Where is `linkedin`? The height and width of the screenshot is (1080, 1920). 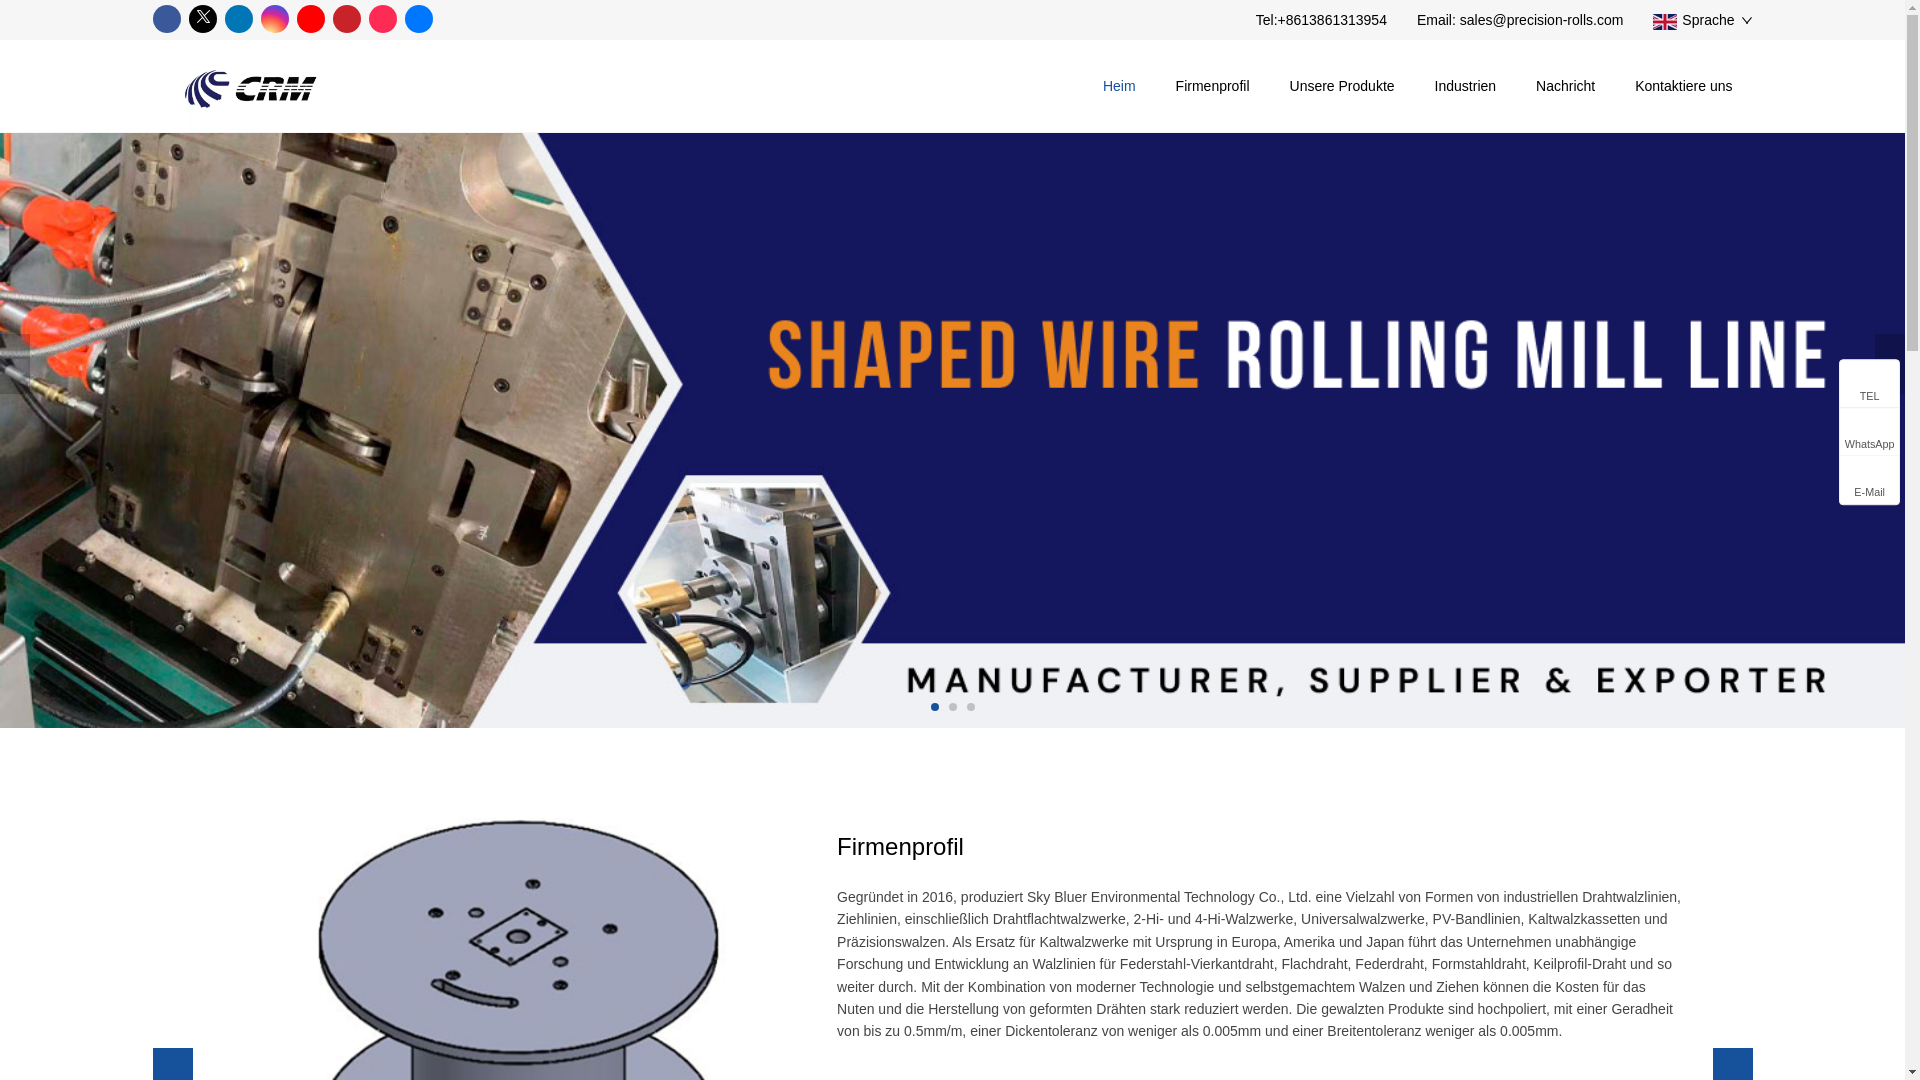 linkedin is located at coordinates (238, 19).